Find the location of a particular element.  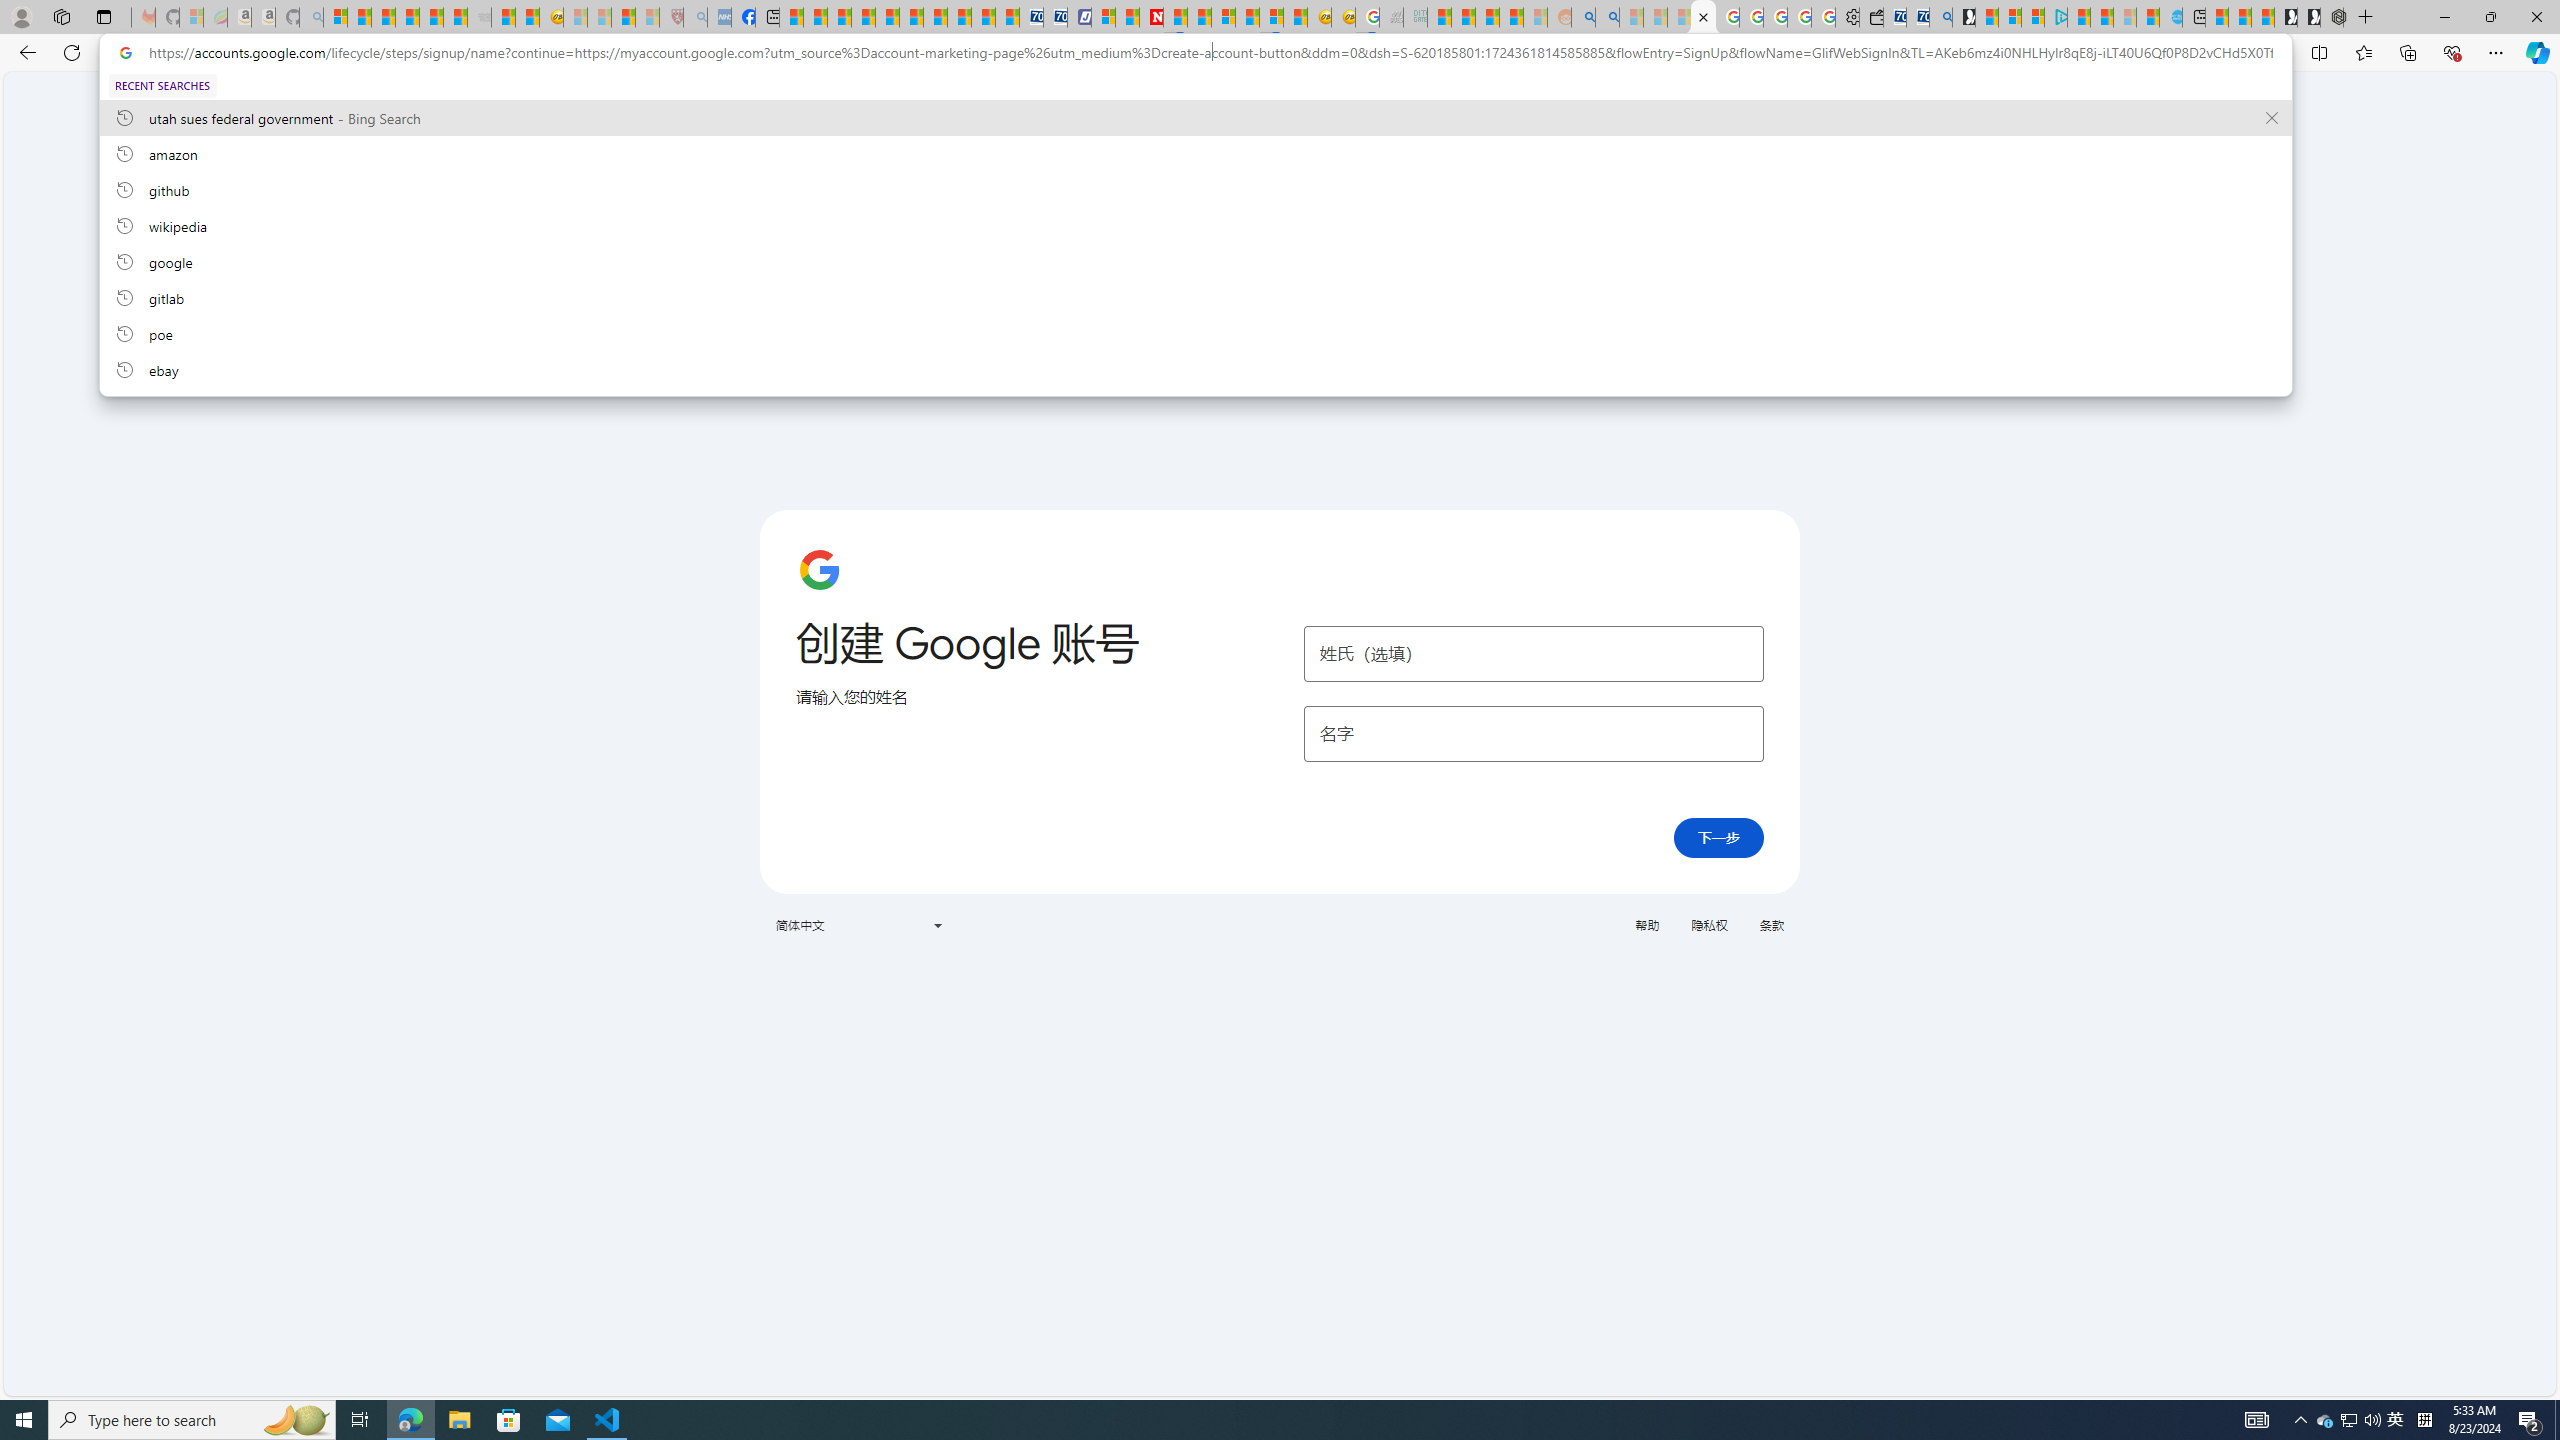

Recipes - MSN - Sleeping is located at coordinates (576, 17).